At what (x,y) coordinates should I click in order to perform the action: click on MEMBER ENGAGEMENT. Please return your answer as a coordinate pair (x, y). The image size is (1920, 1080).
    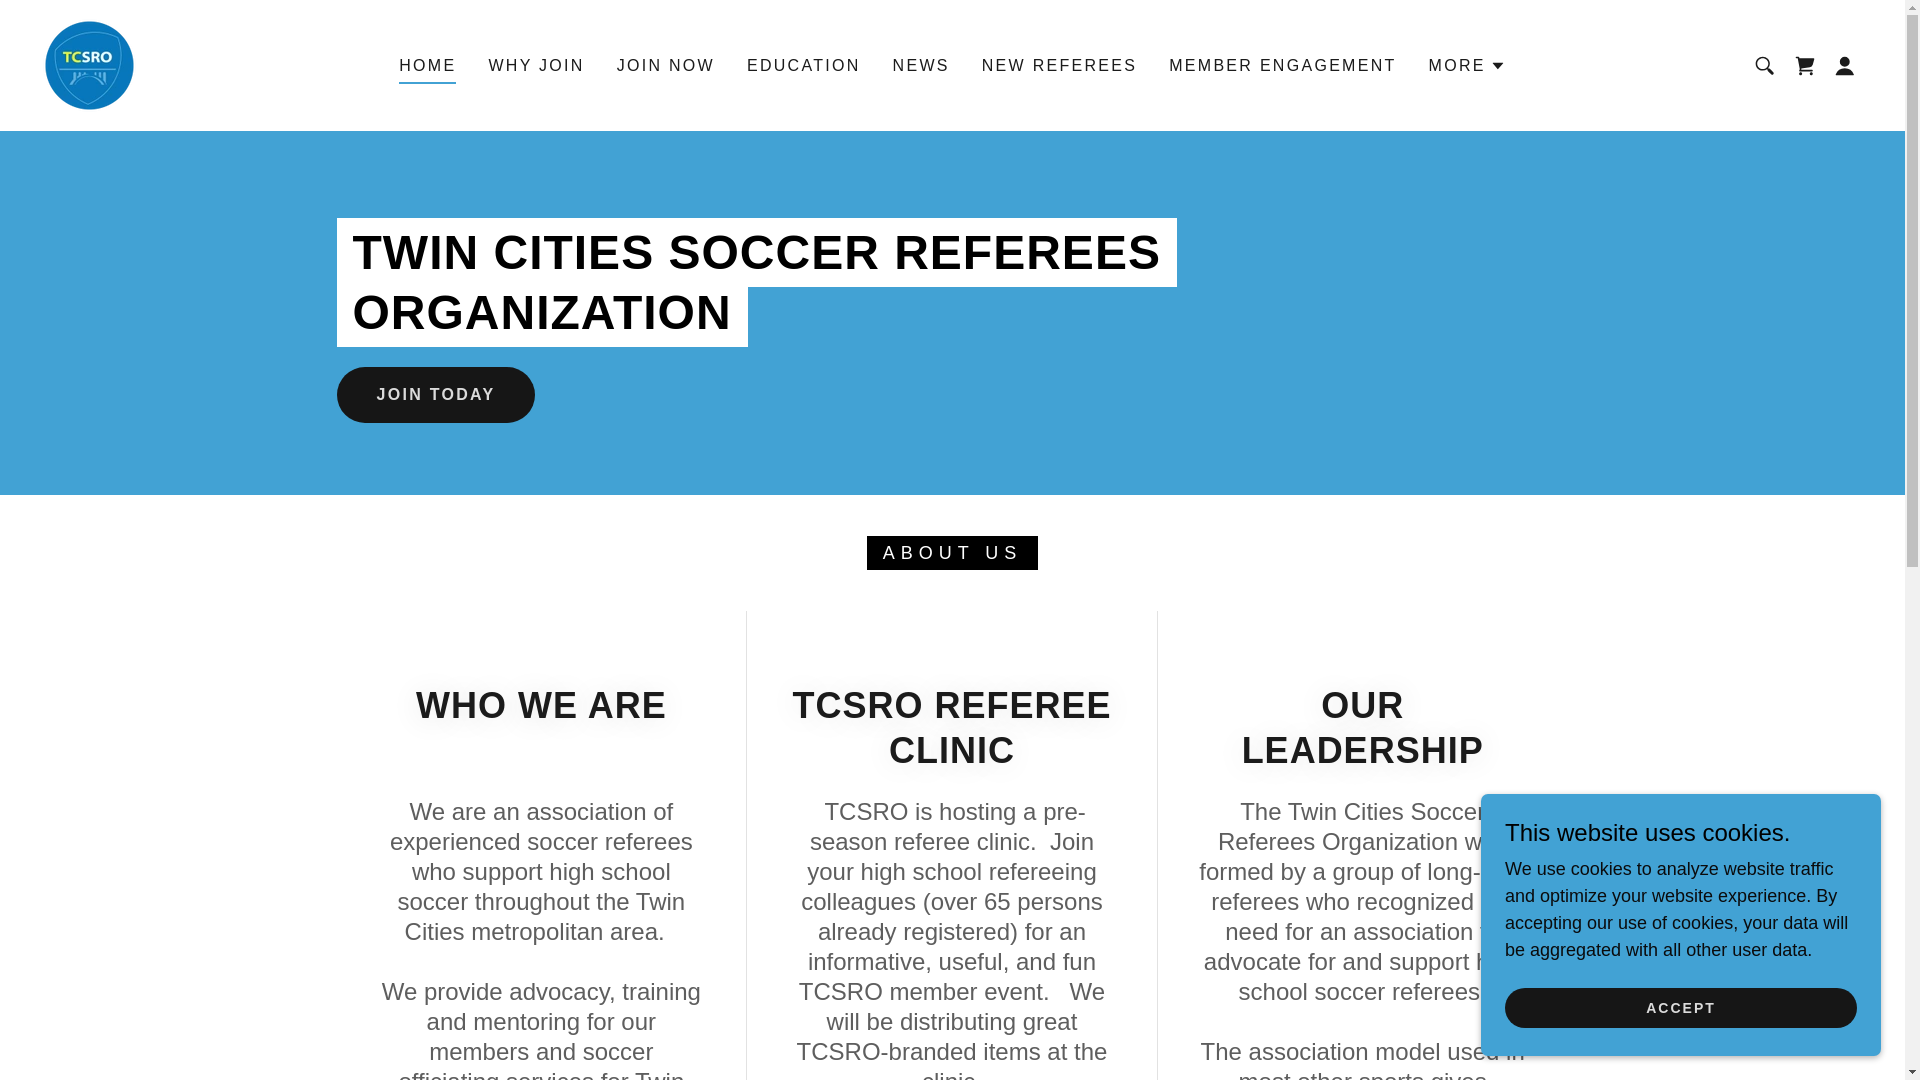
    Looking at the image, I should click on (1282, 66).